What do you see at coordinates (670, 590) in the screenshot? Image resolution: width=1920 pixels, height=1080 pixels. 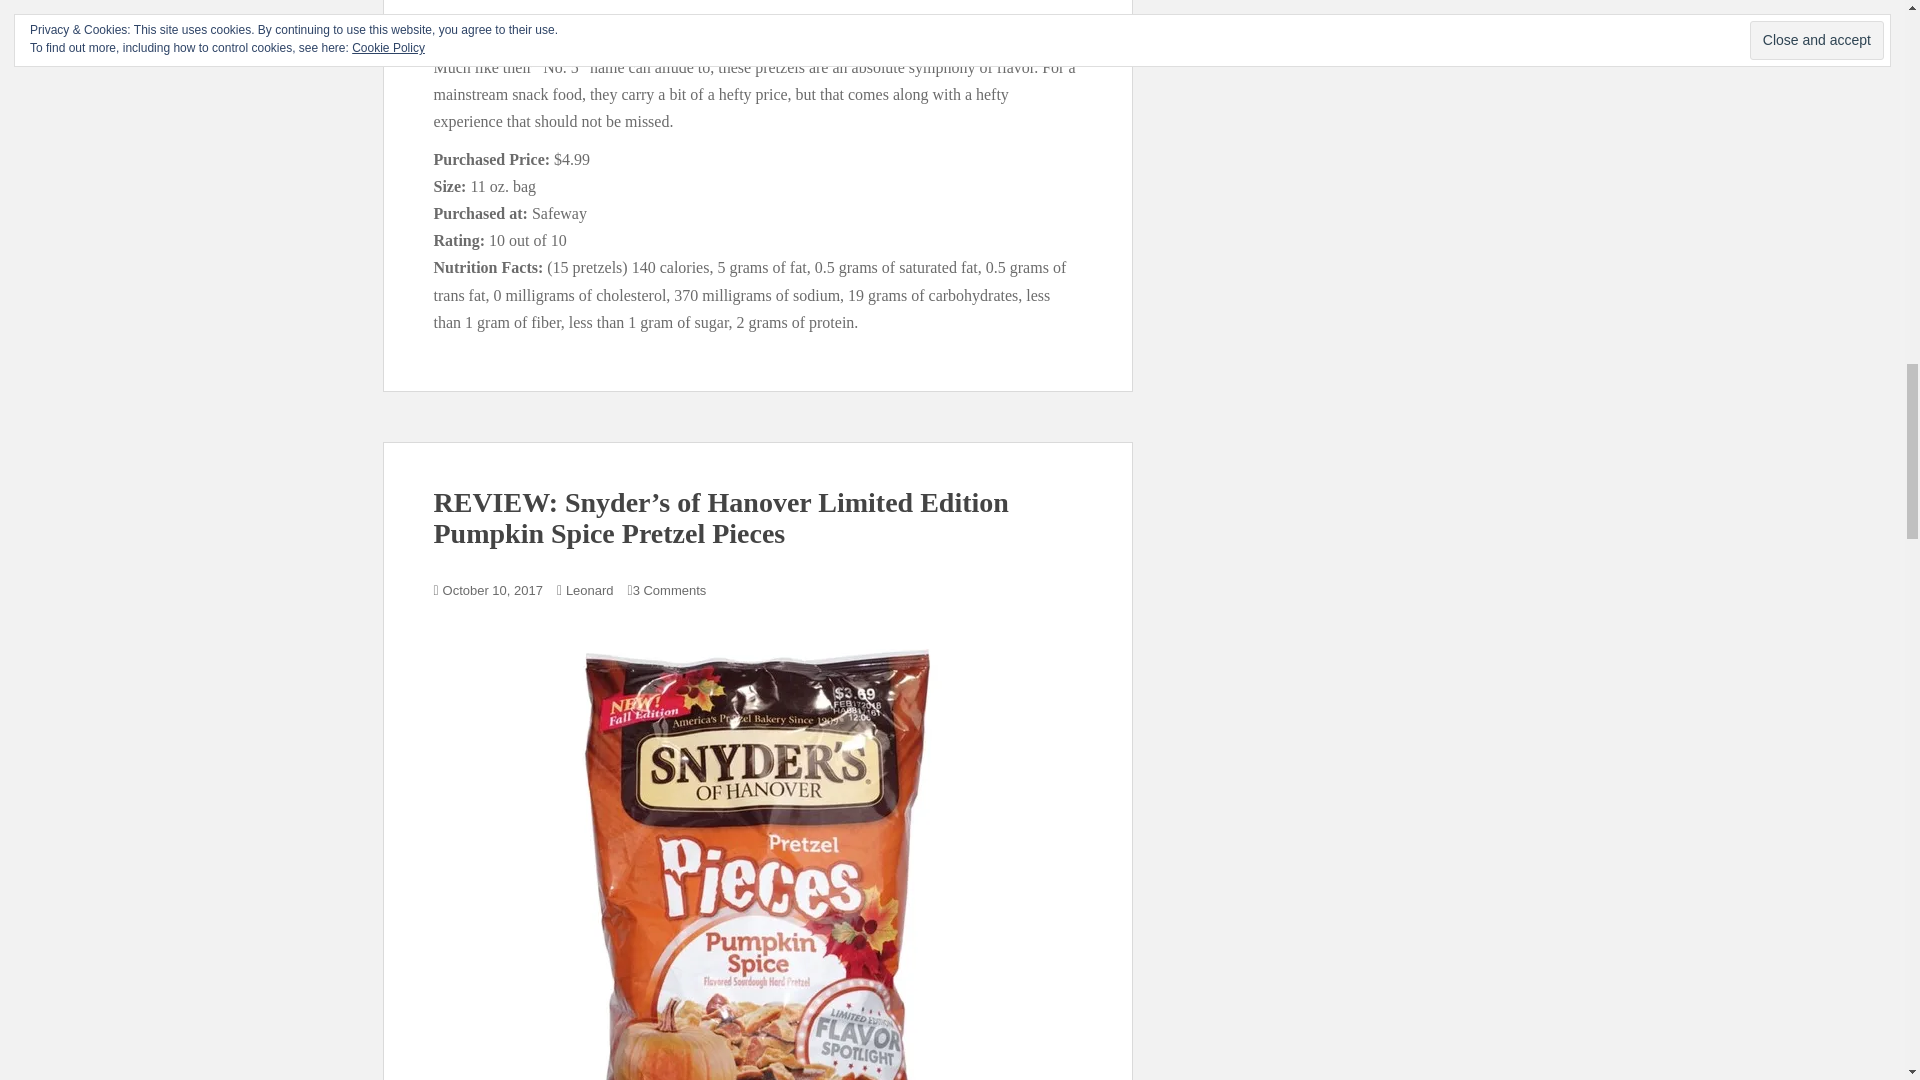 I see `3 Comments` at bounding box center [670, 590].